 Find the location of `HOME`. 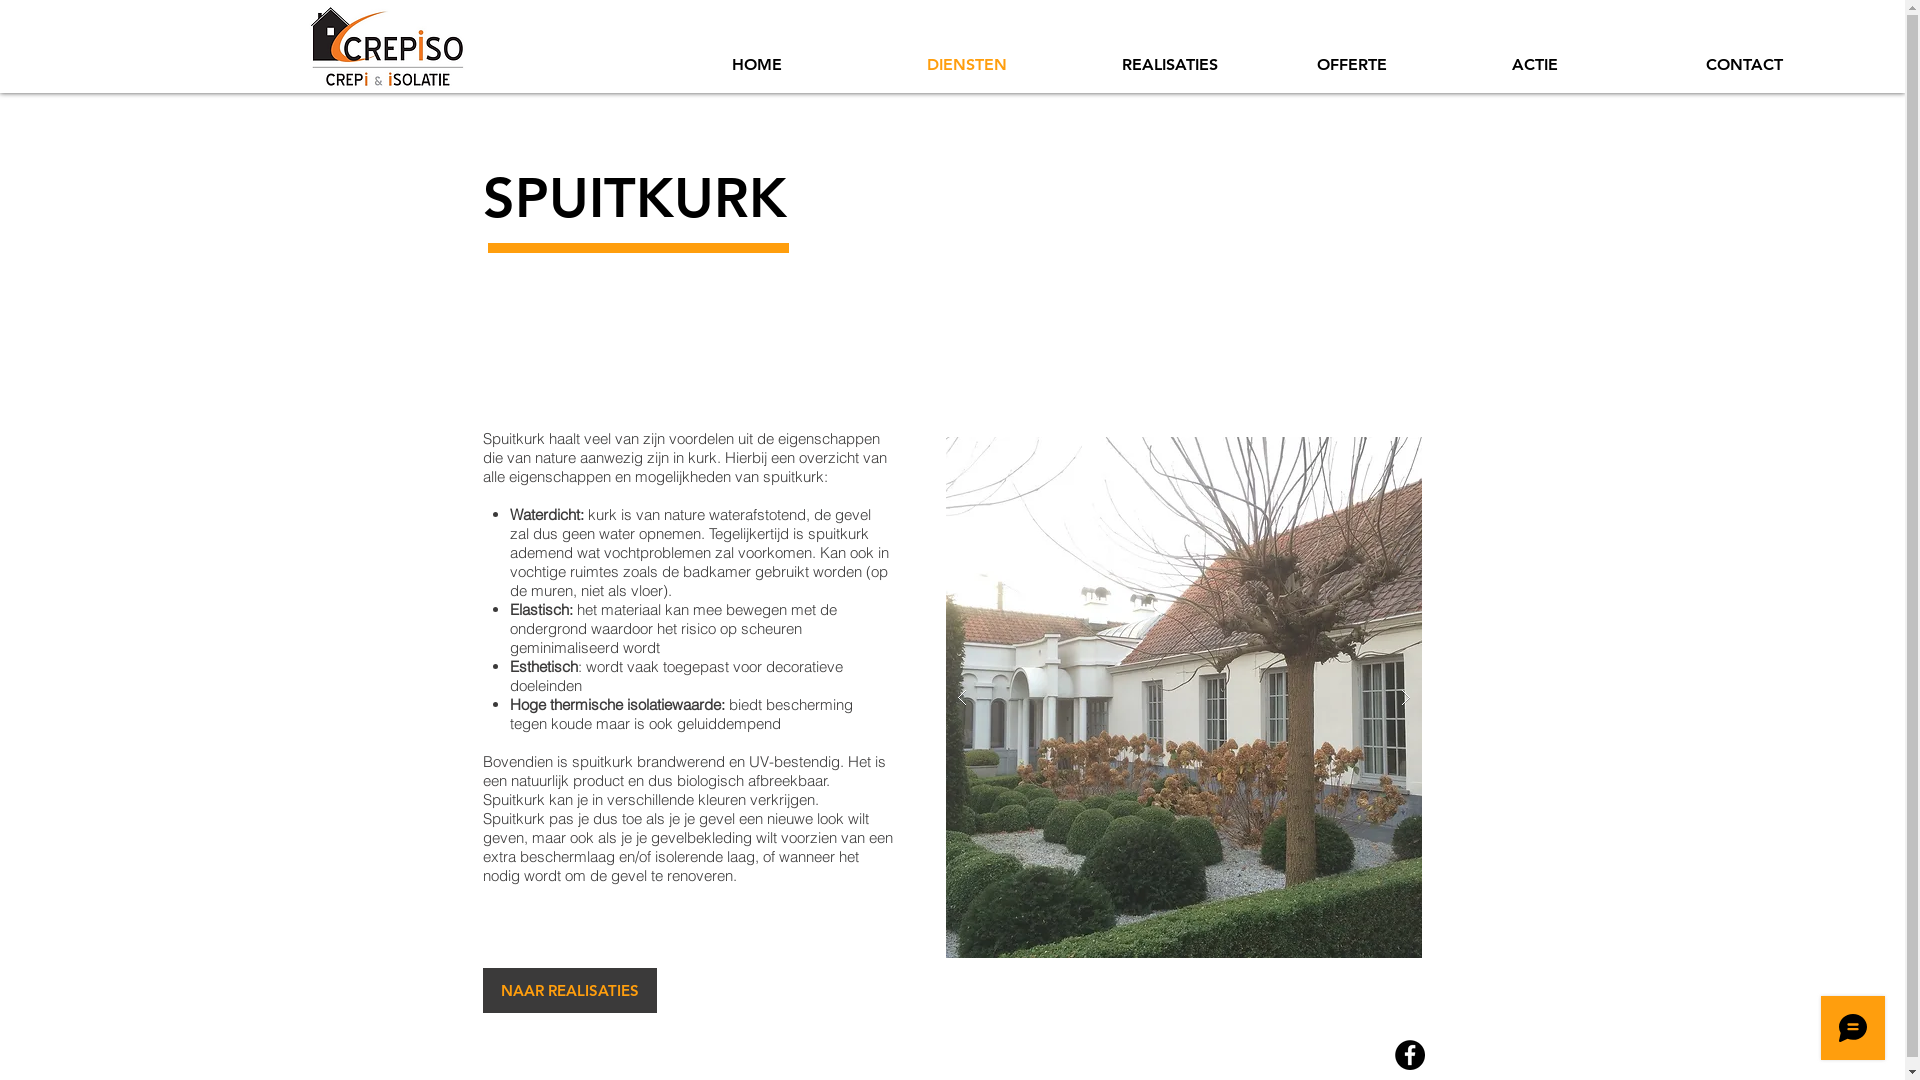

HOME is located at coordinates (814, 64).